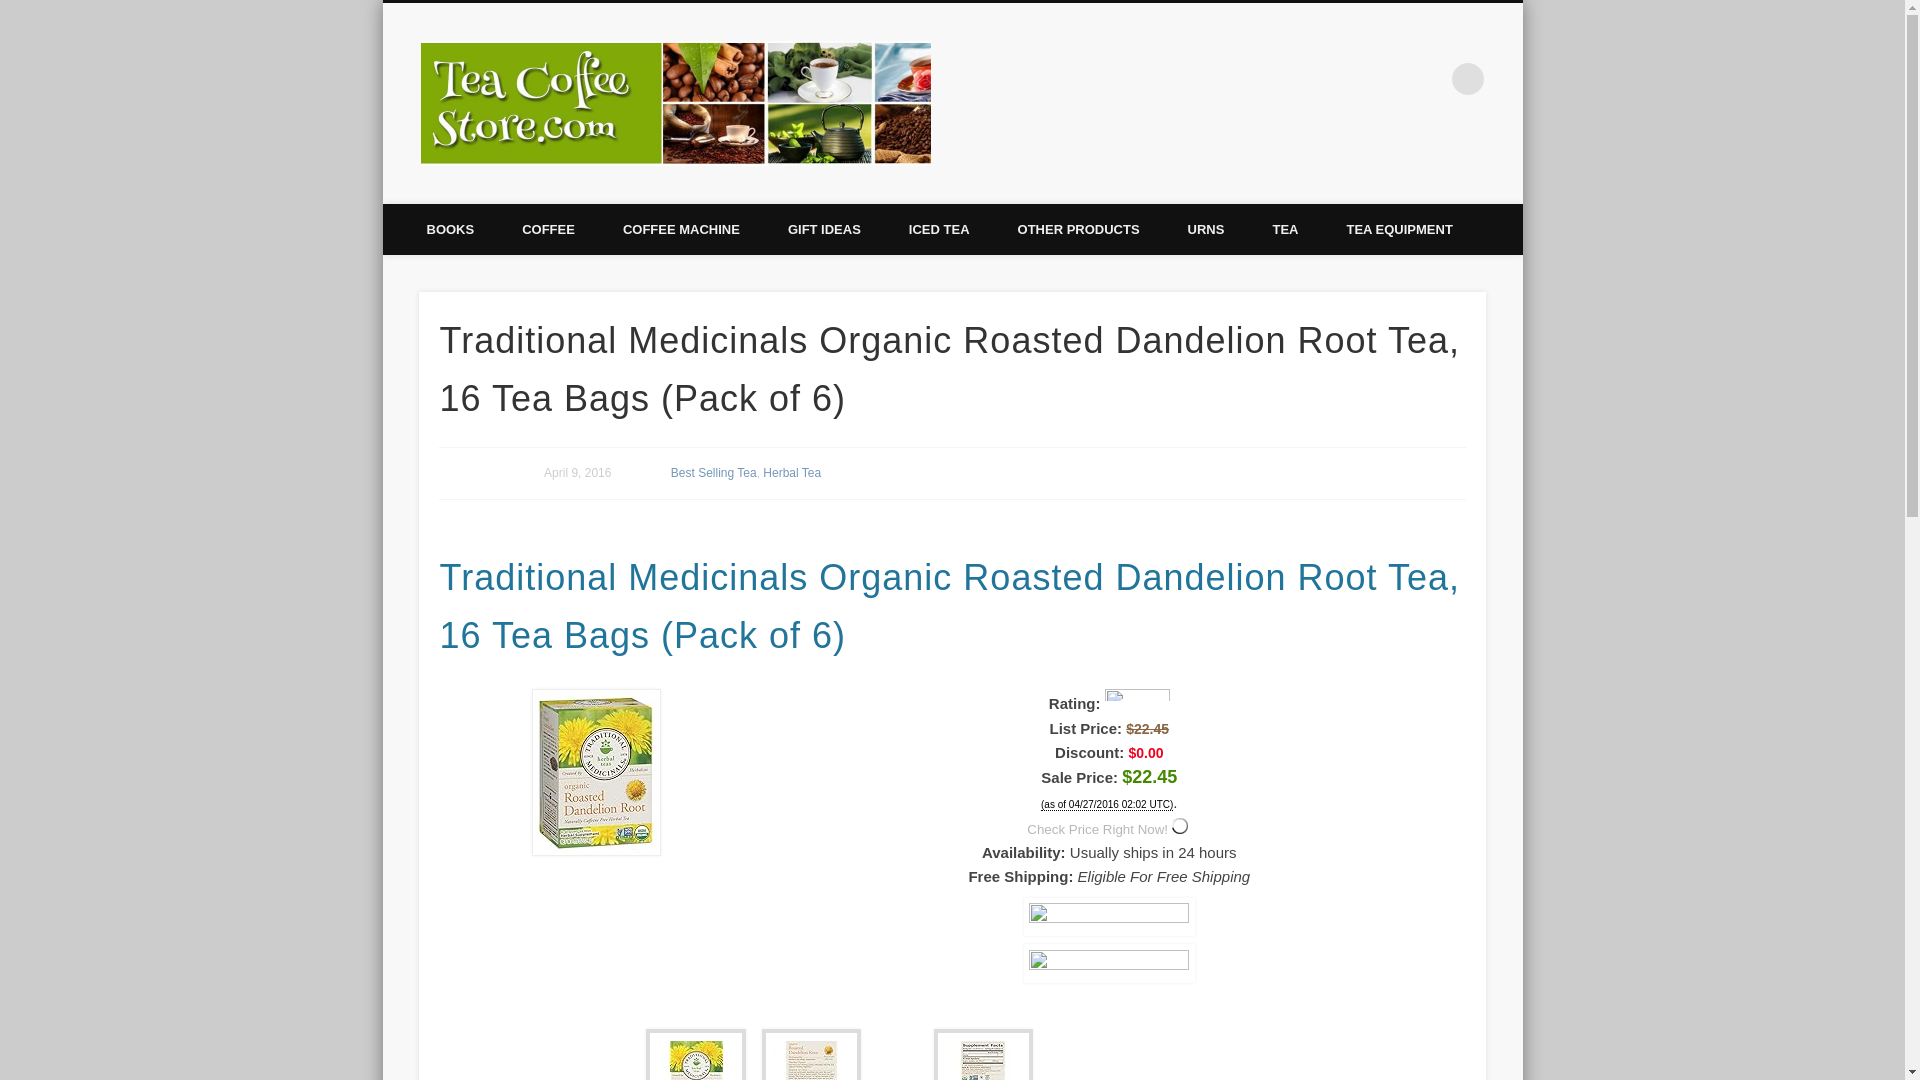 The image size is (1920, 1080). What do you see at coordinates (1078, 229) in the screenshot?
I see `OTHER PRODUCTS` at bounding box center [1078, 229].